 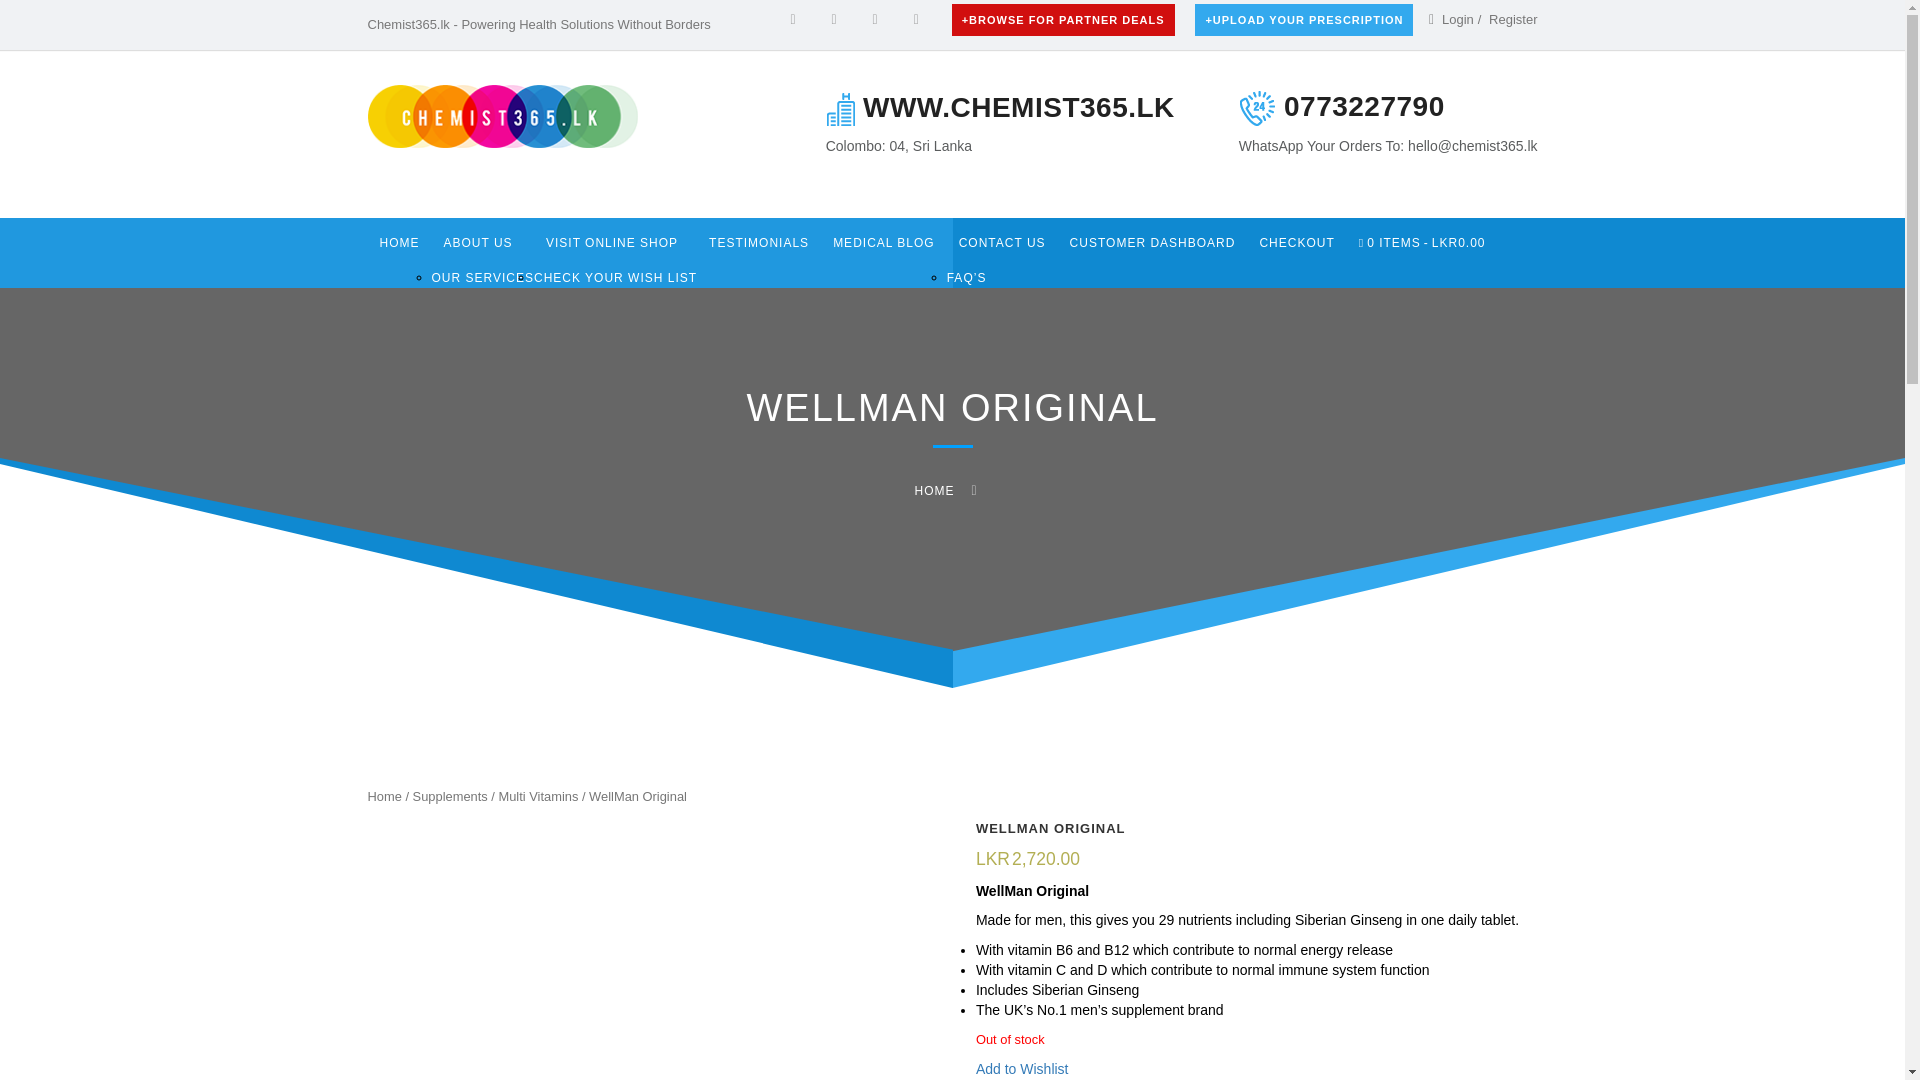 I want to click on Supplements, so click(x=450, y=796).